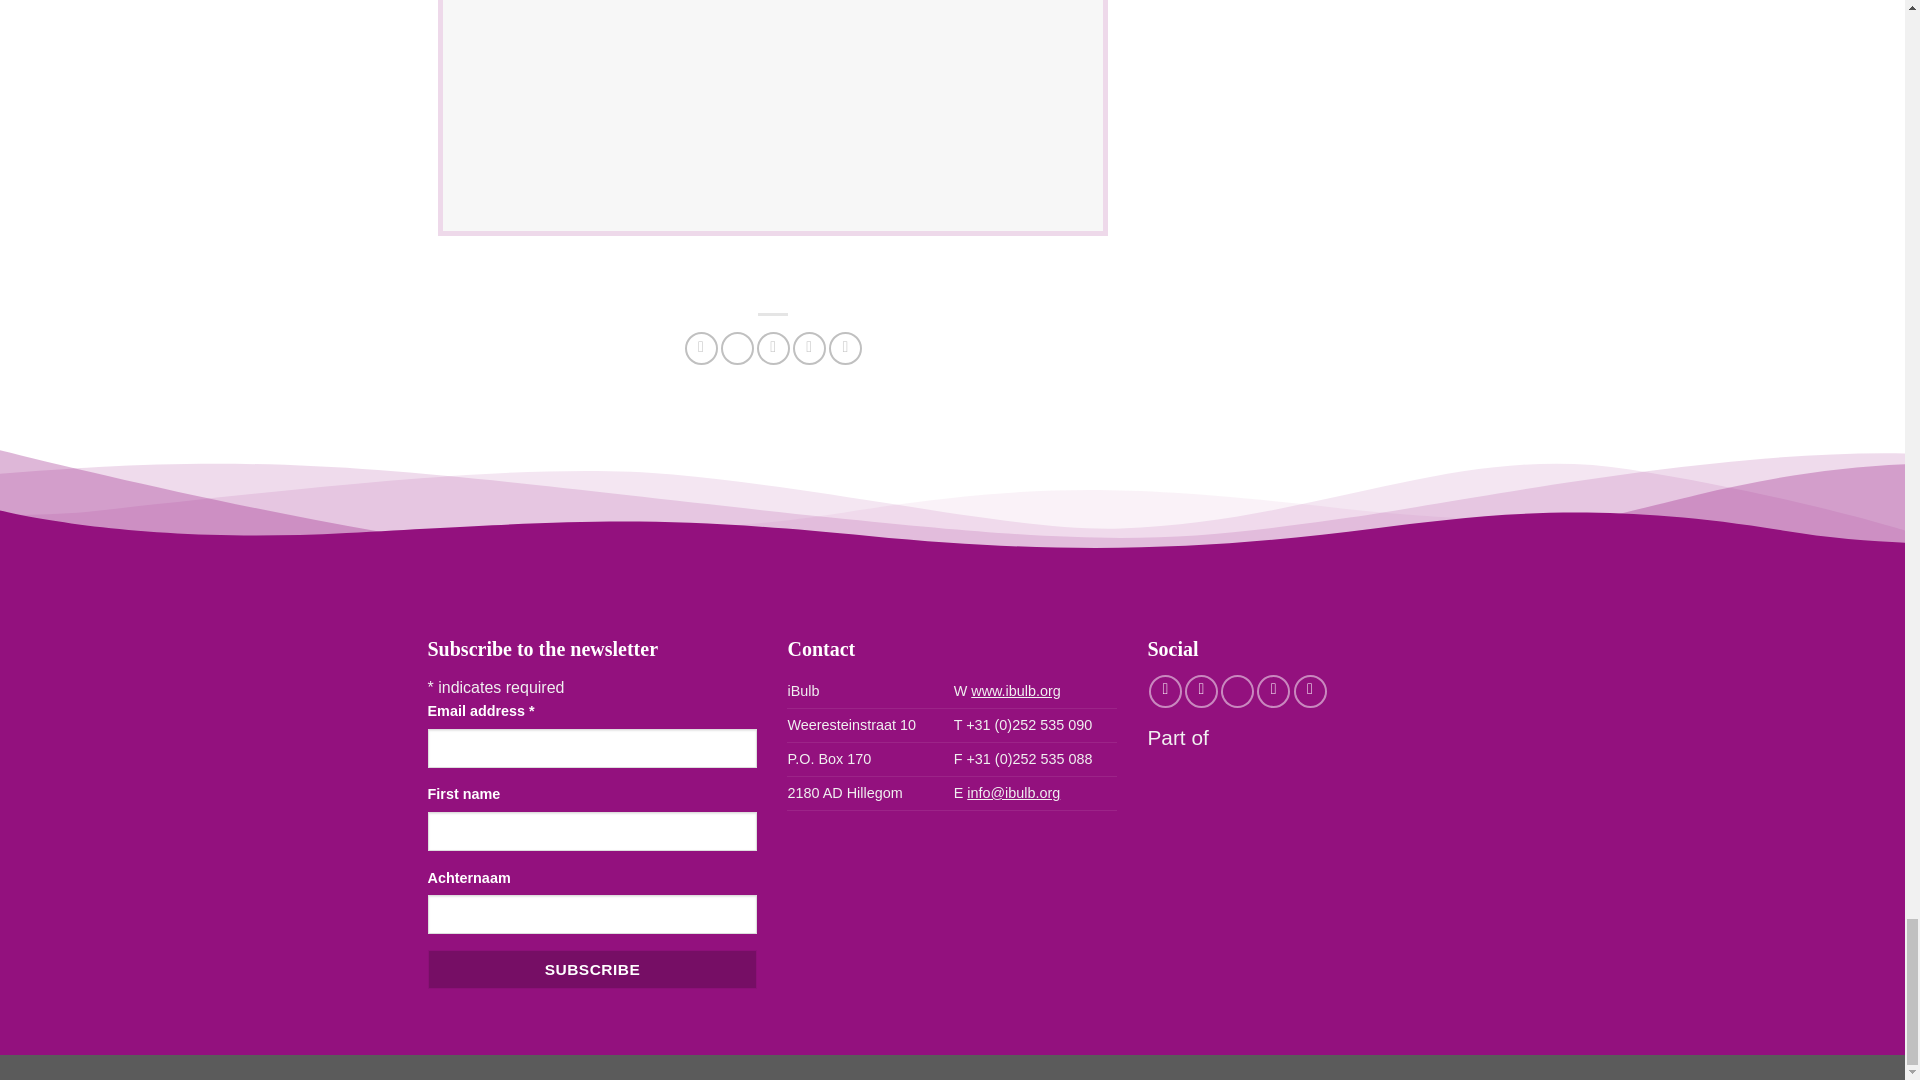 This screenshot has width=1920, height=1080. What do you see at coordinates (1200, 692) in the screenshot?
I see `Follow on Instagram` at bounding box center [1200, 692].